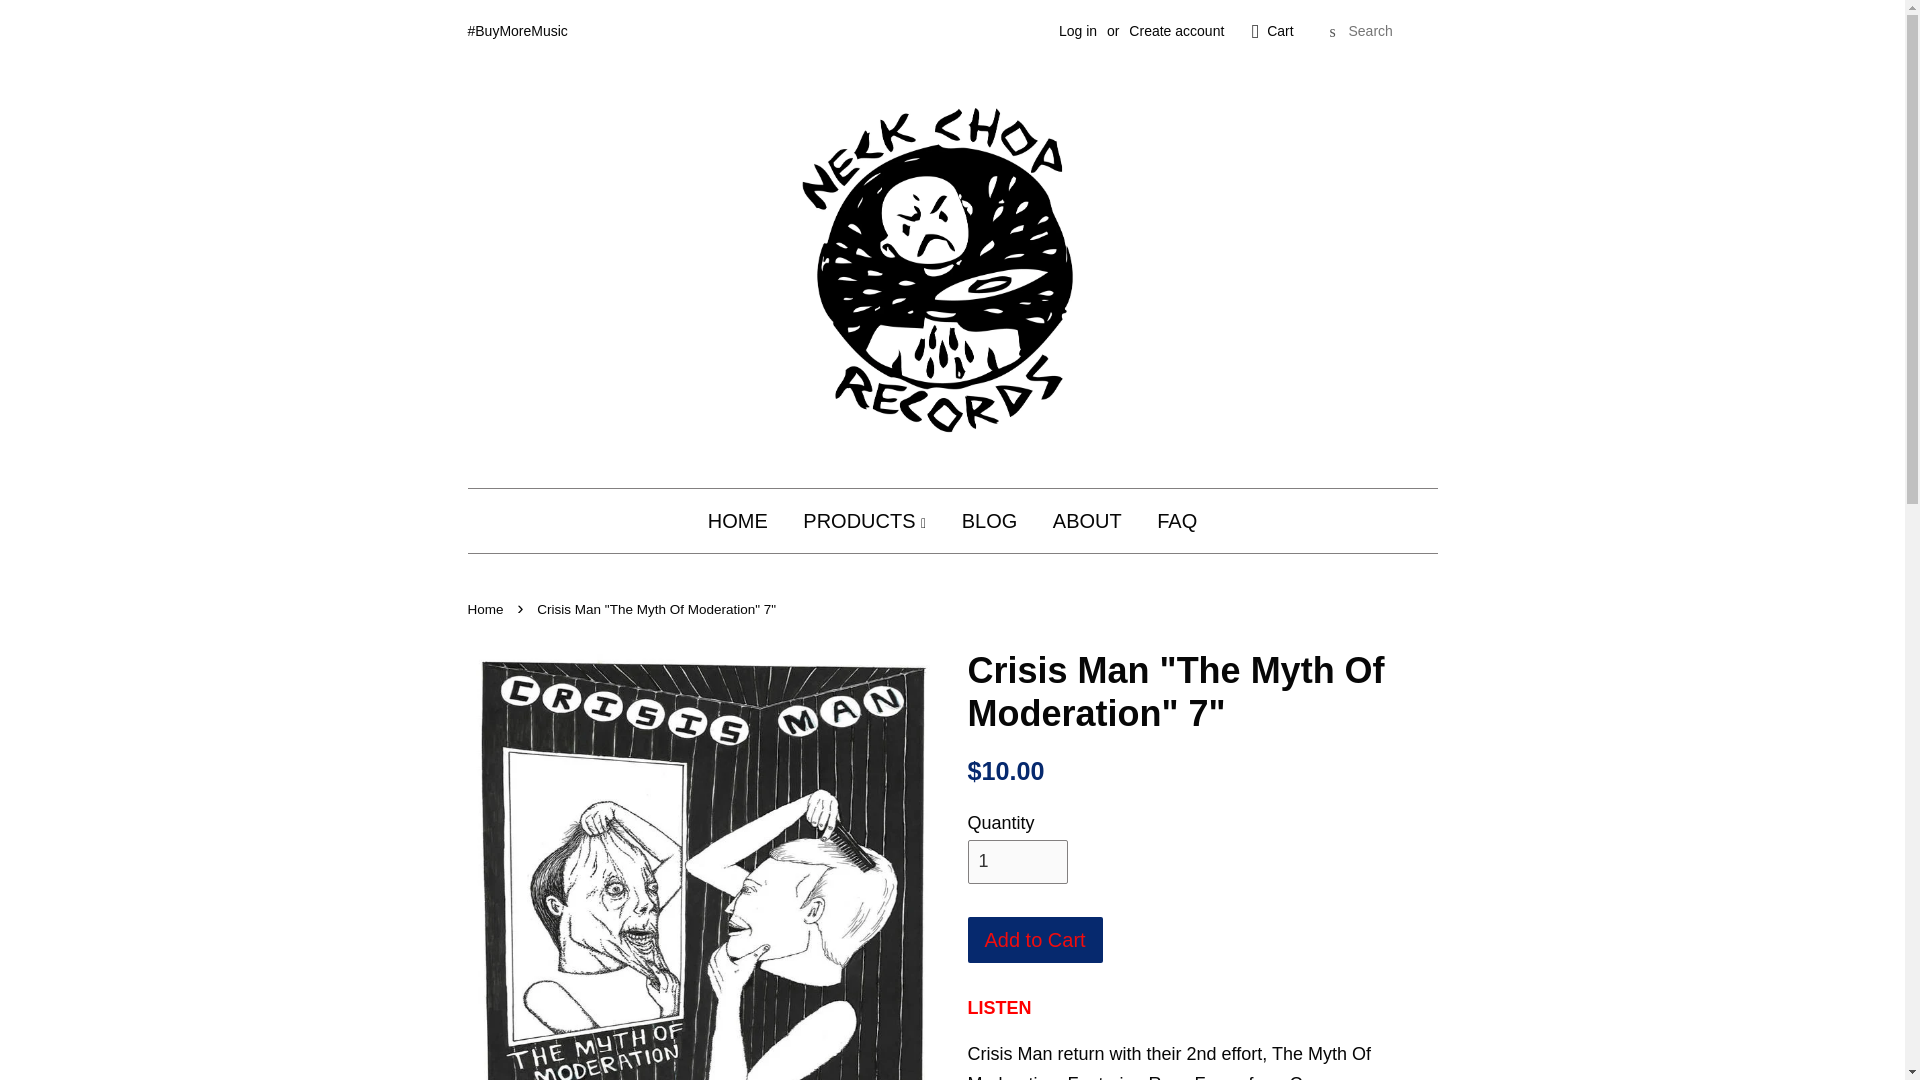  Describe the element at coordinates (1087, 520) in the screenshot. I see `ABOUT` at that location.